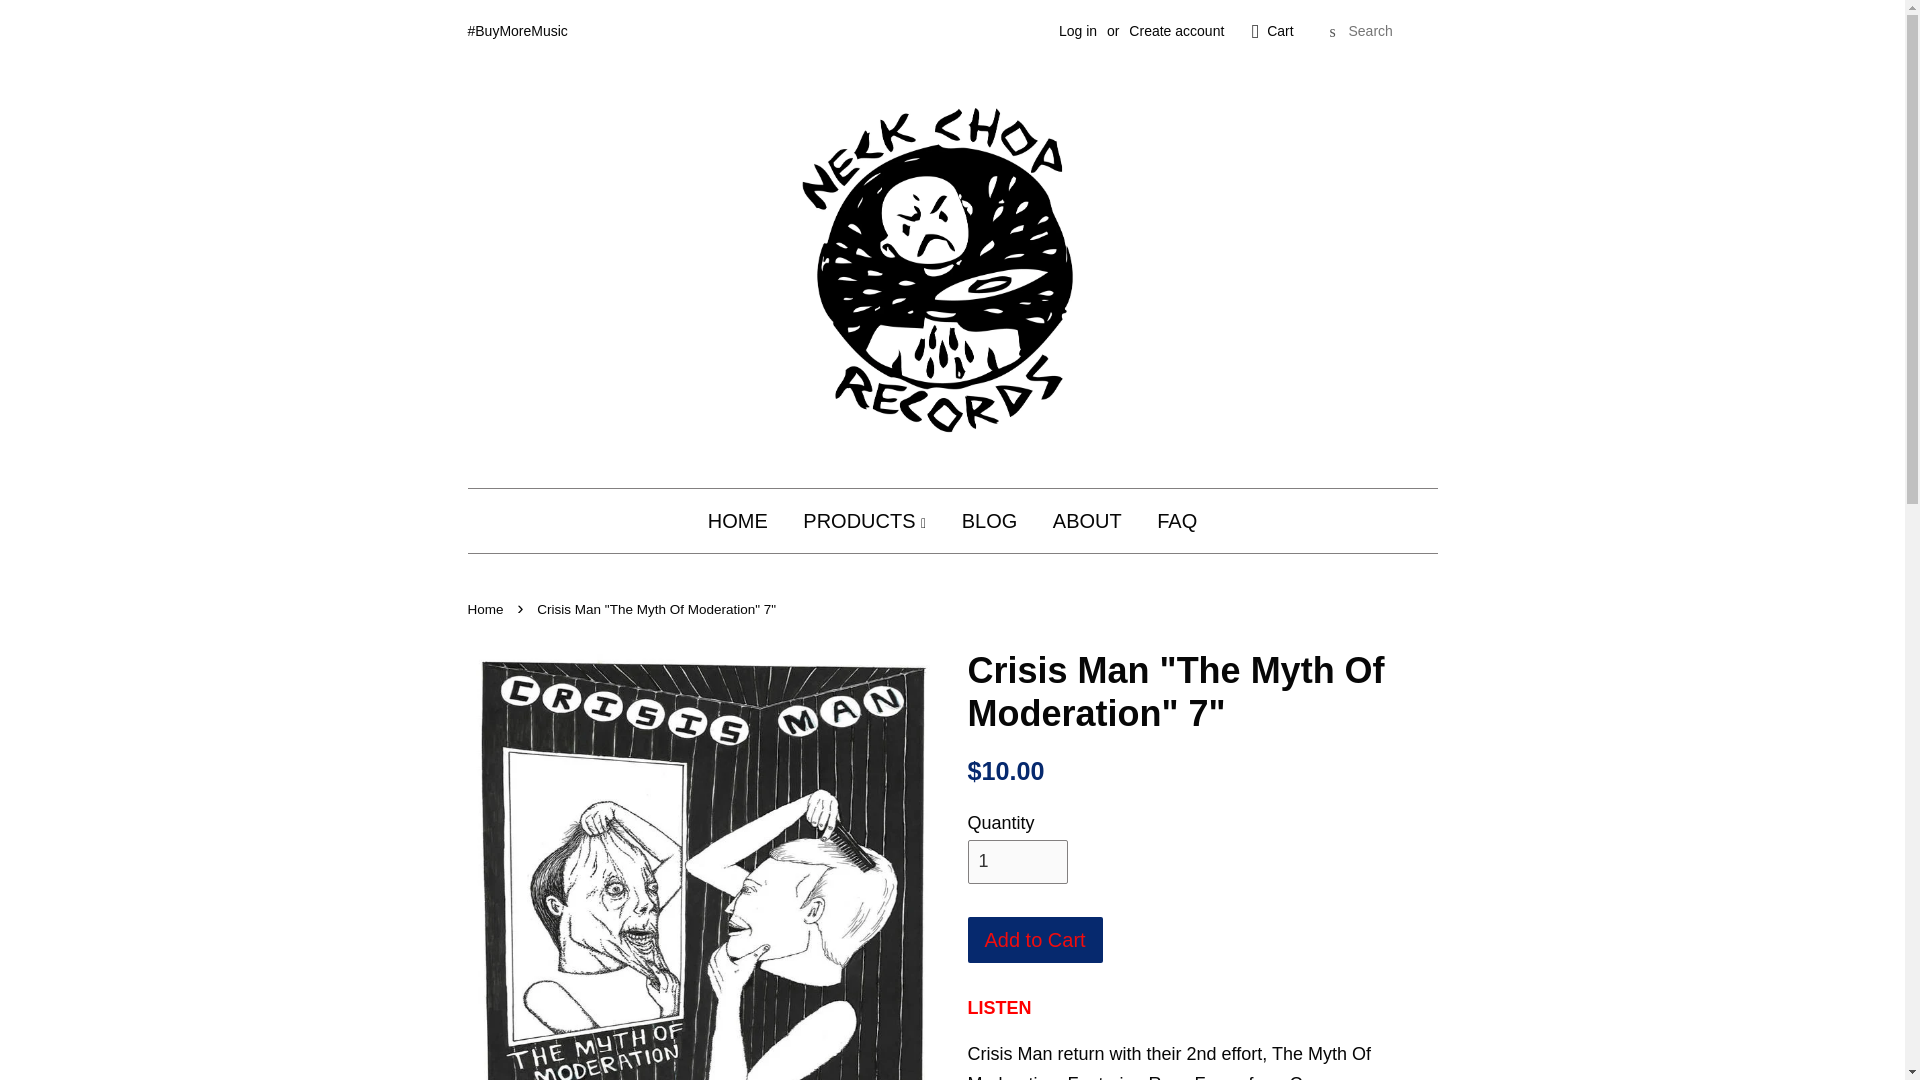  Describe the element at coordinates (1087, 520) in the screenshot. I see `ABOUT` at that location.